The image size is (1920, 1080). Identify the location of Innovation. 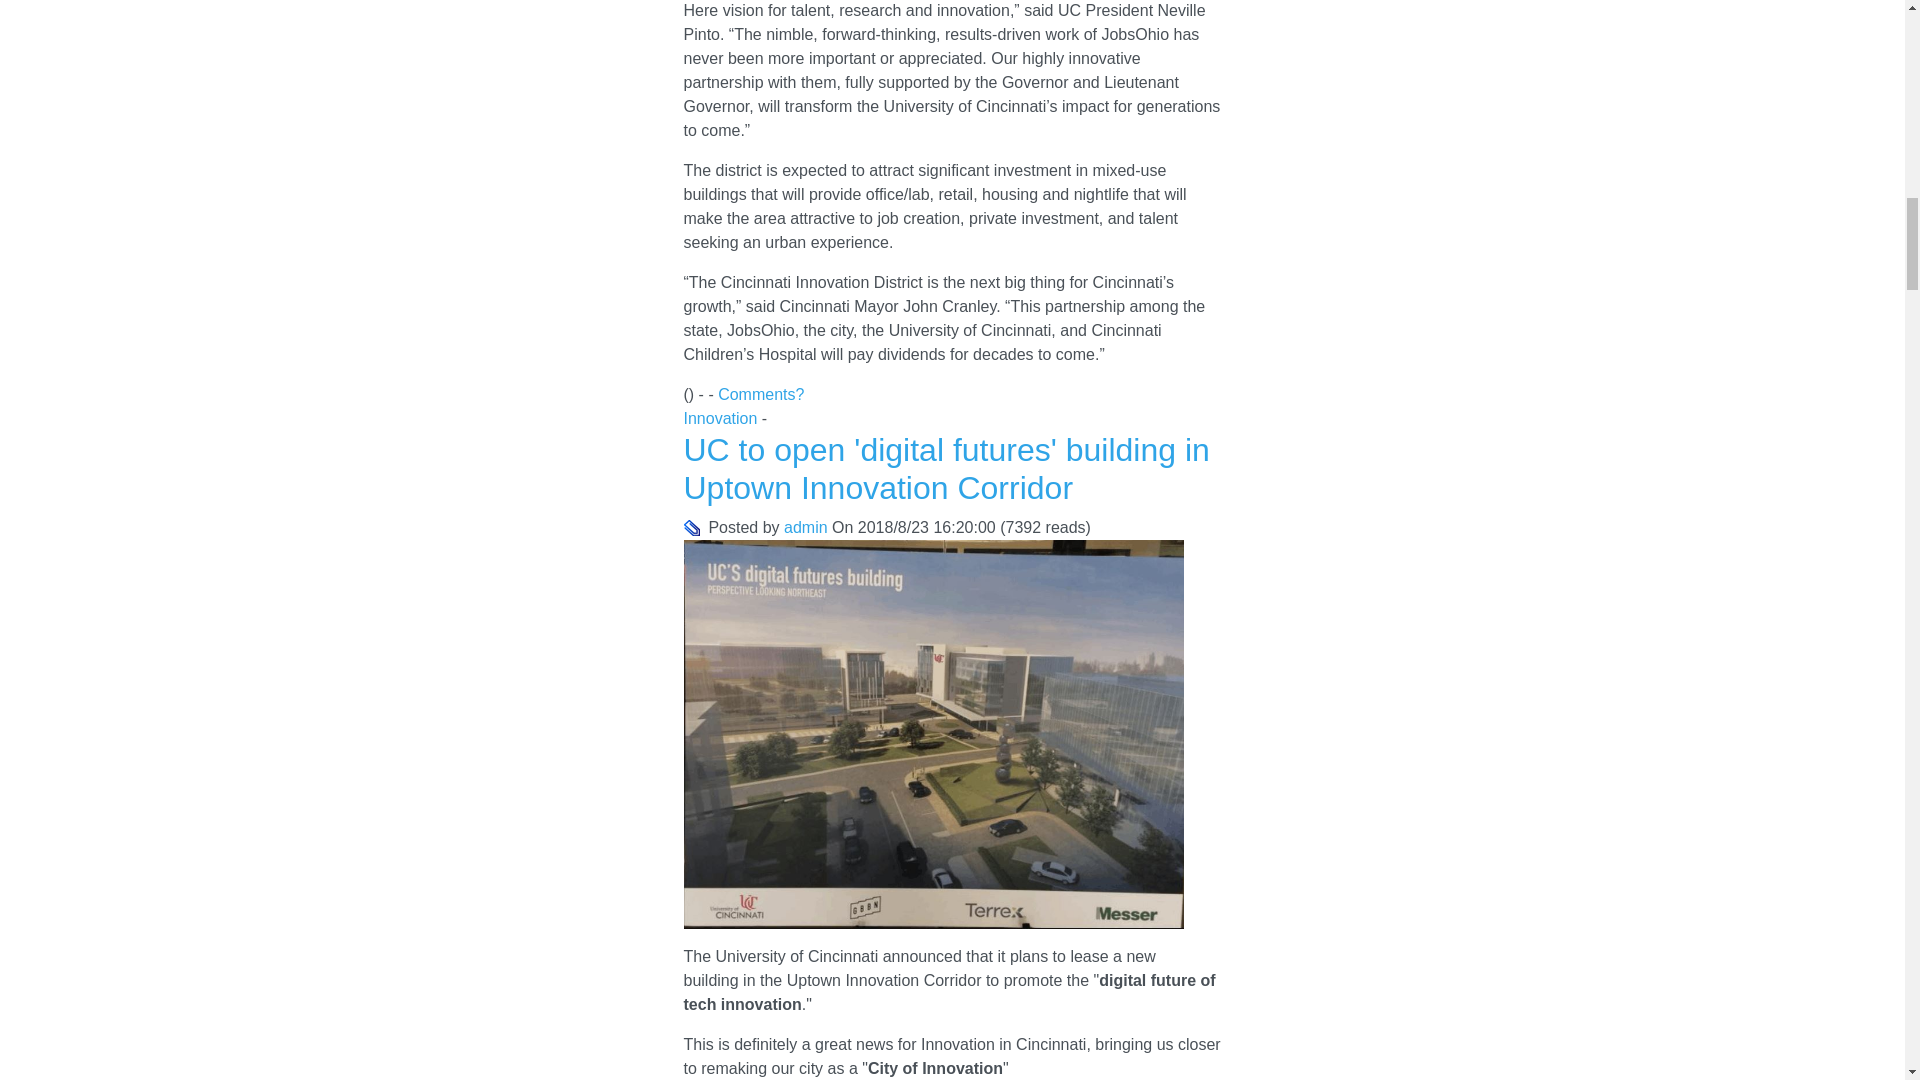
(720, 418).